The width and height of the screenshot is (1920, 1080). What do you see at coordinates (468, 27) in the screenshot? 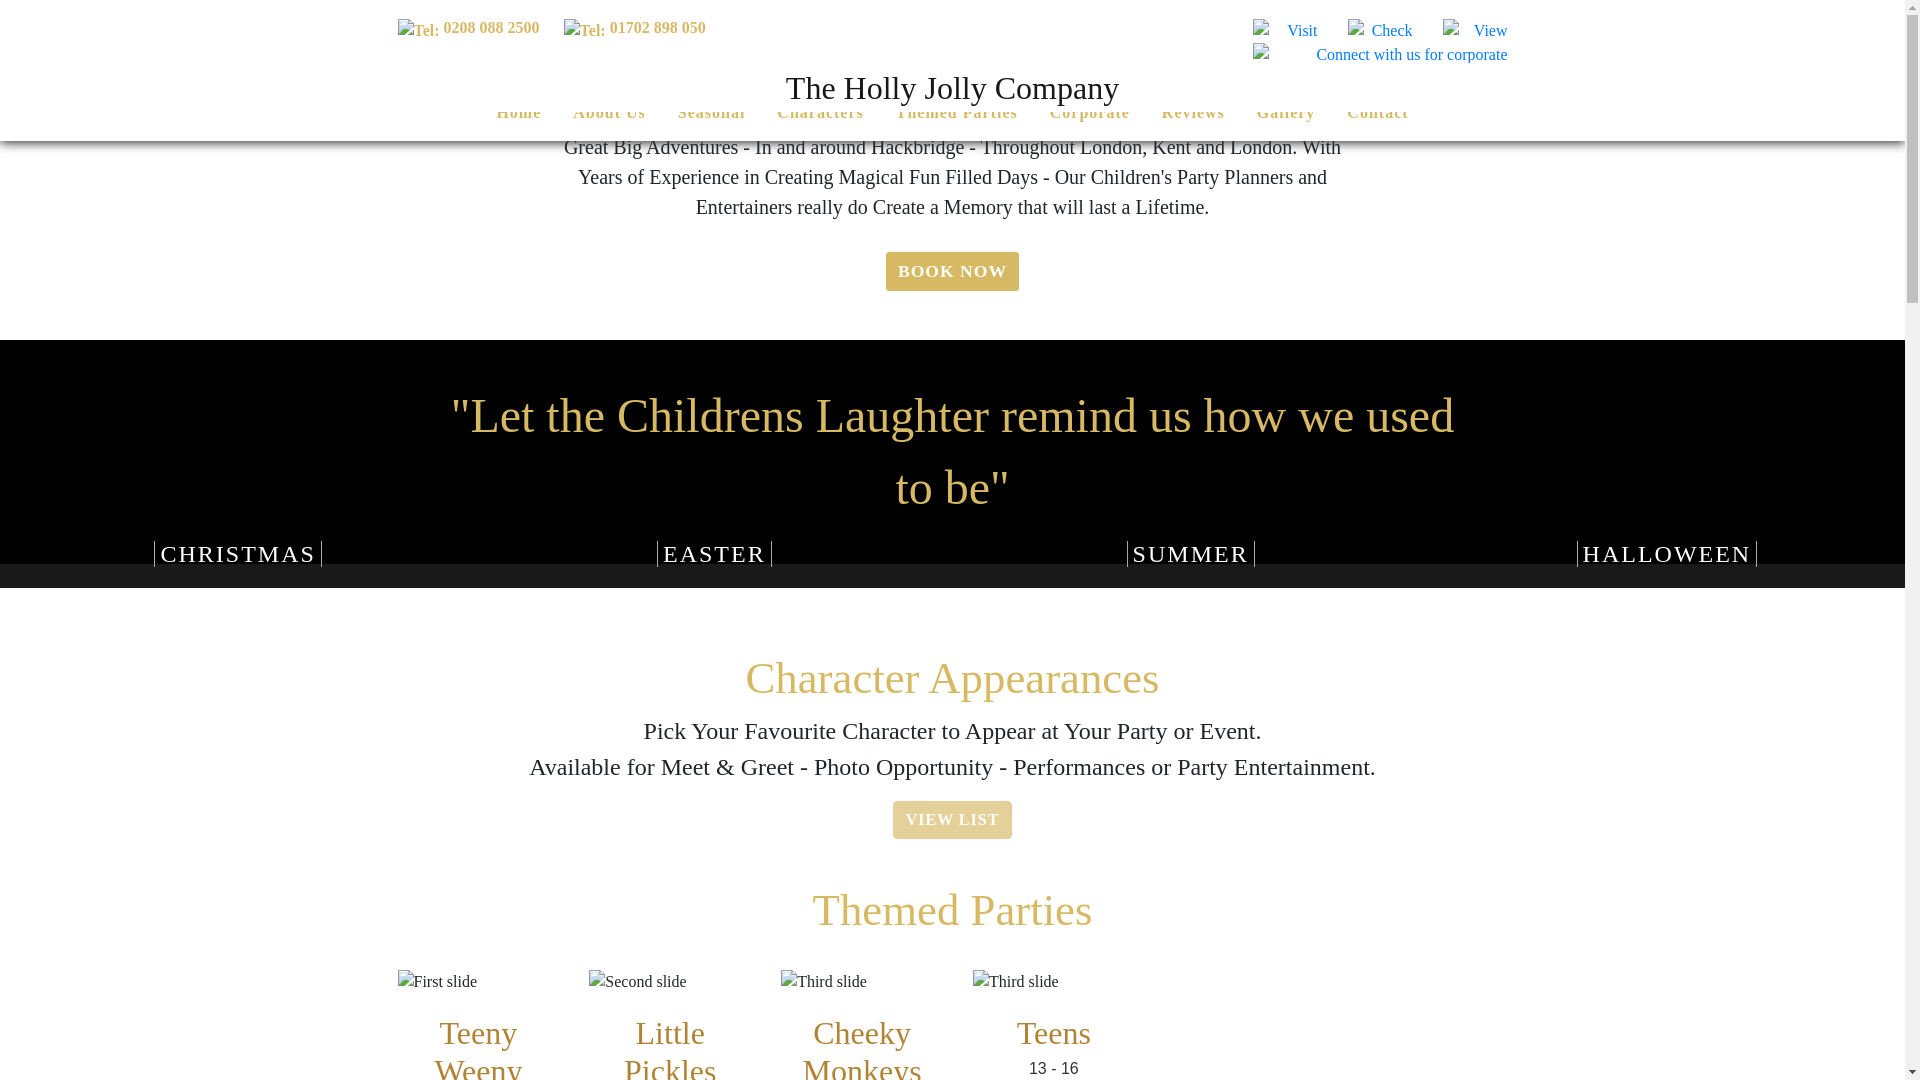
I see `0208 088 2500` at bounding box center [468, 27].